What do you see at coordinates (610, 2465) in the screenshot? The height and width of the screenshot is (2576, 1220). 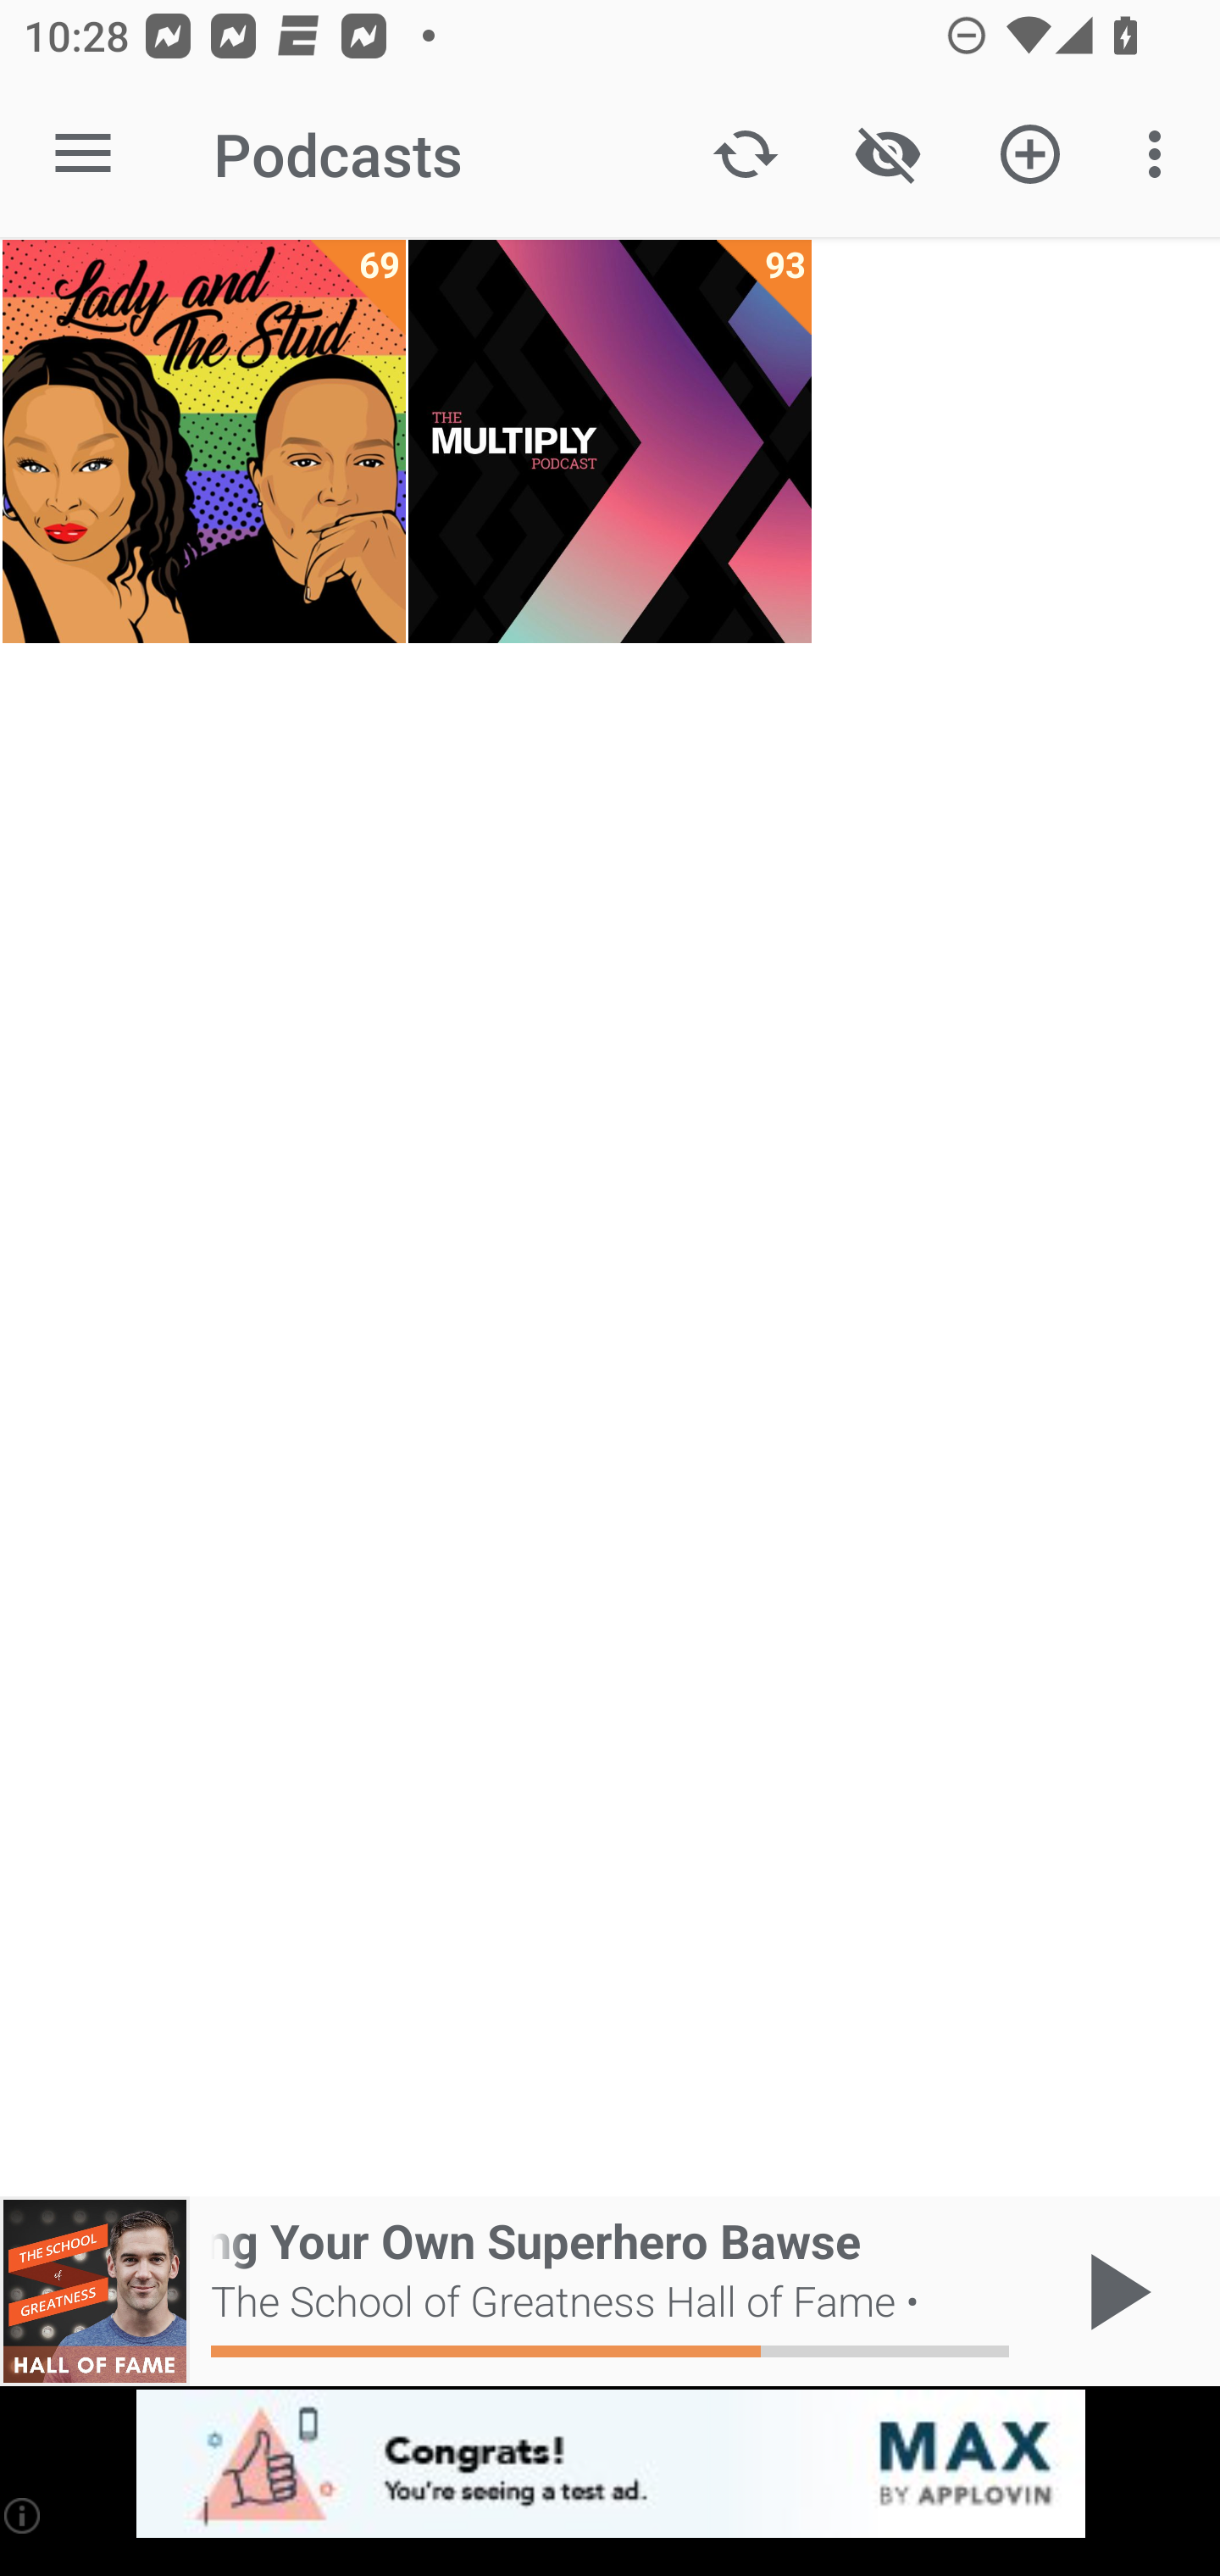 I see `app-monetization` at bounding box center [610, 2465].